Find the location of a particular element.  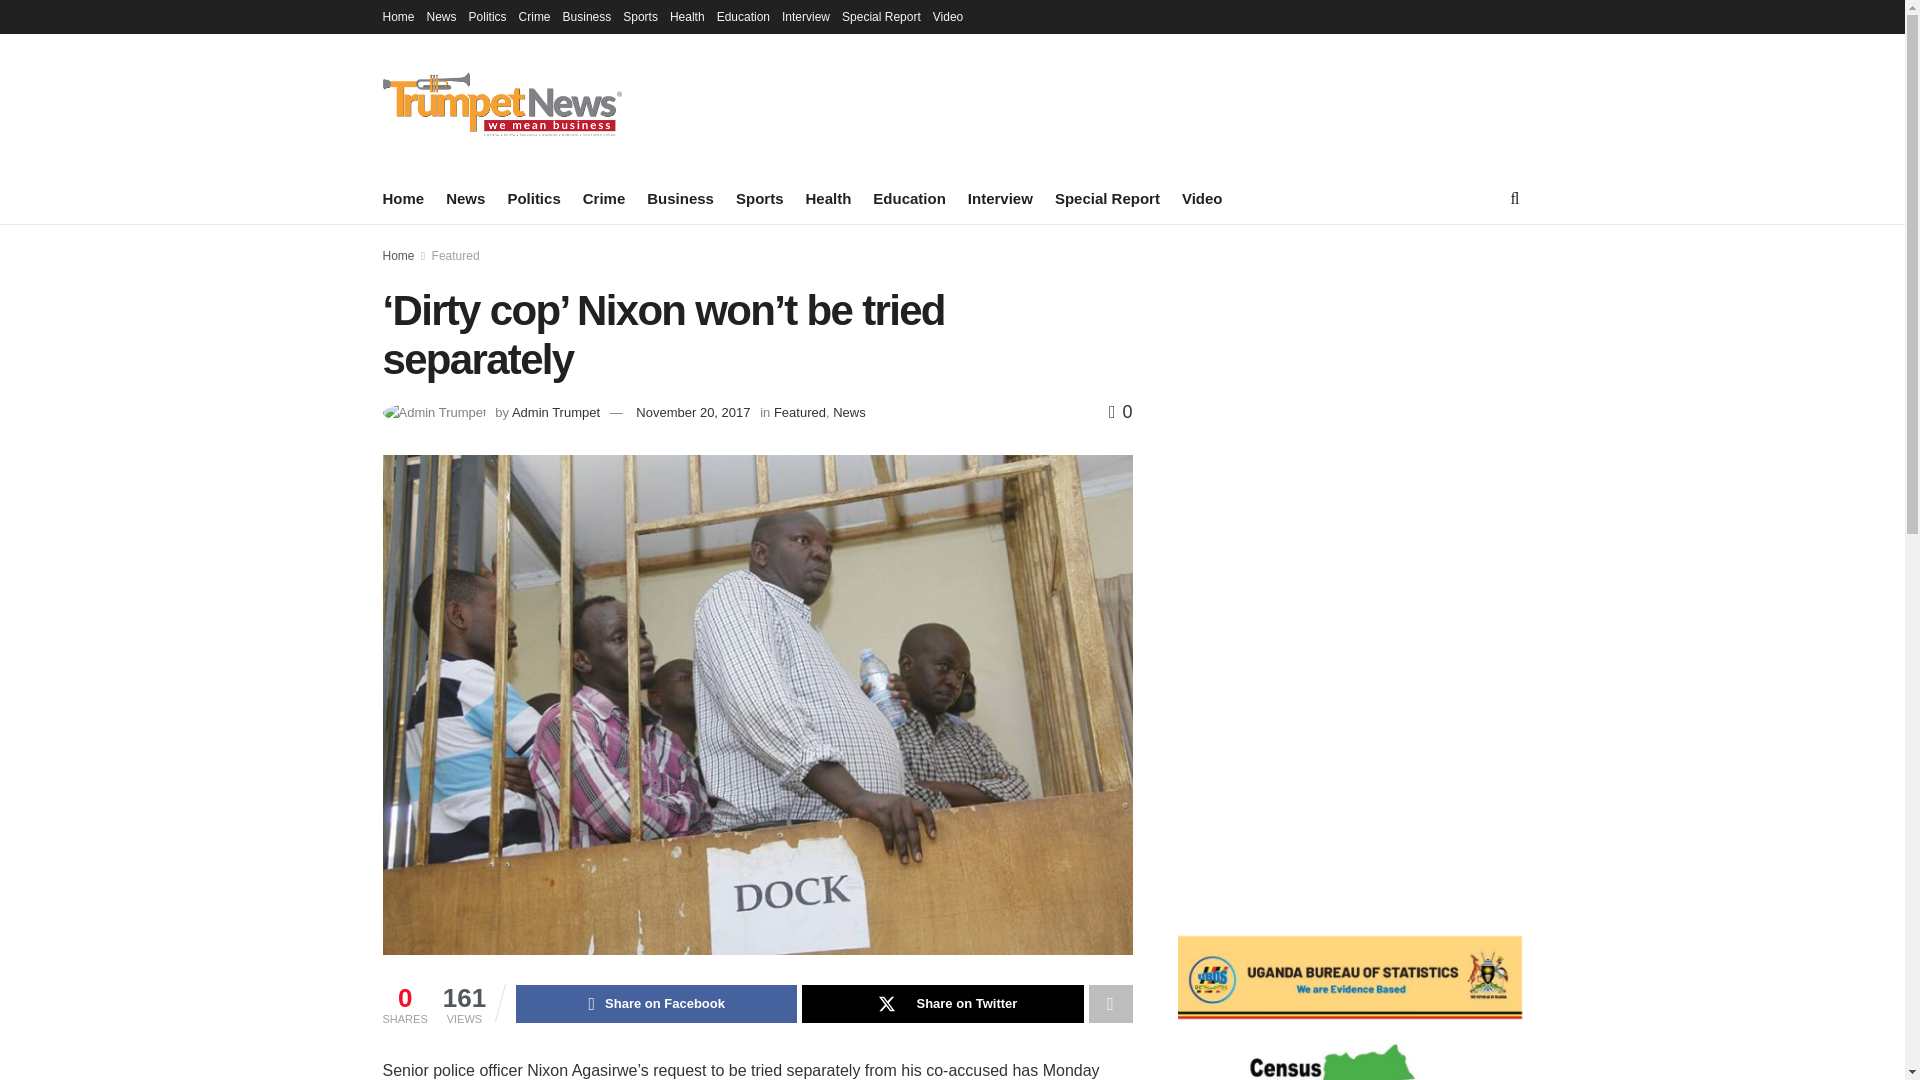

Health is located at coordinates (827, 198).